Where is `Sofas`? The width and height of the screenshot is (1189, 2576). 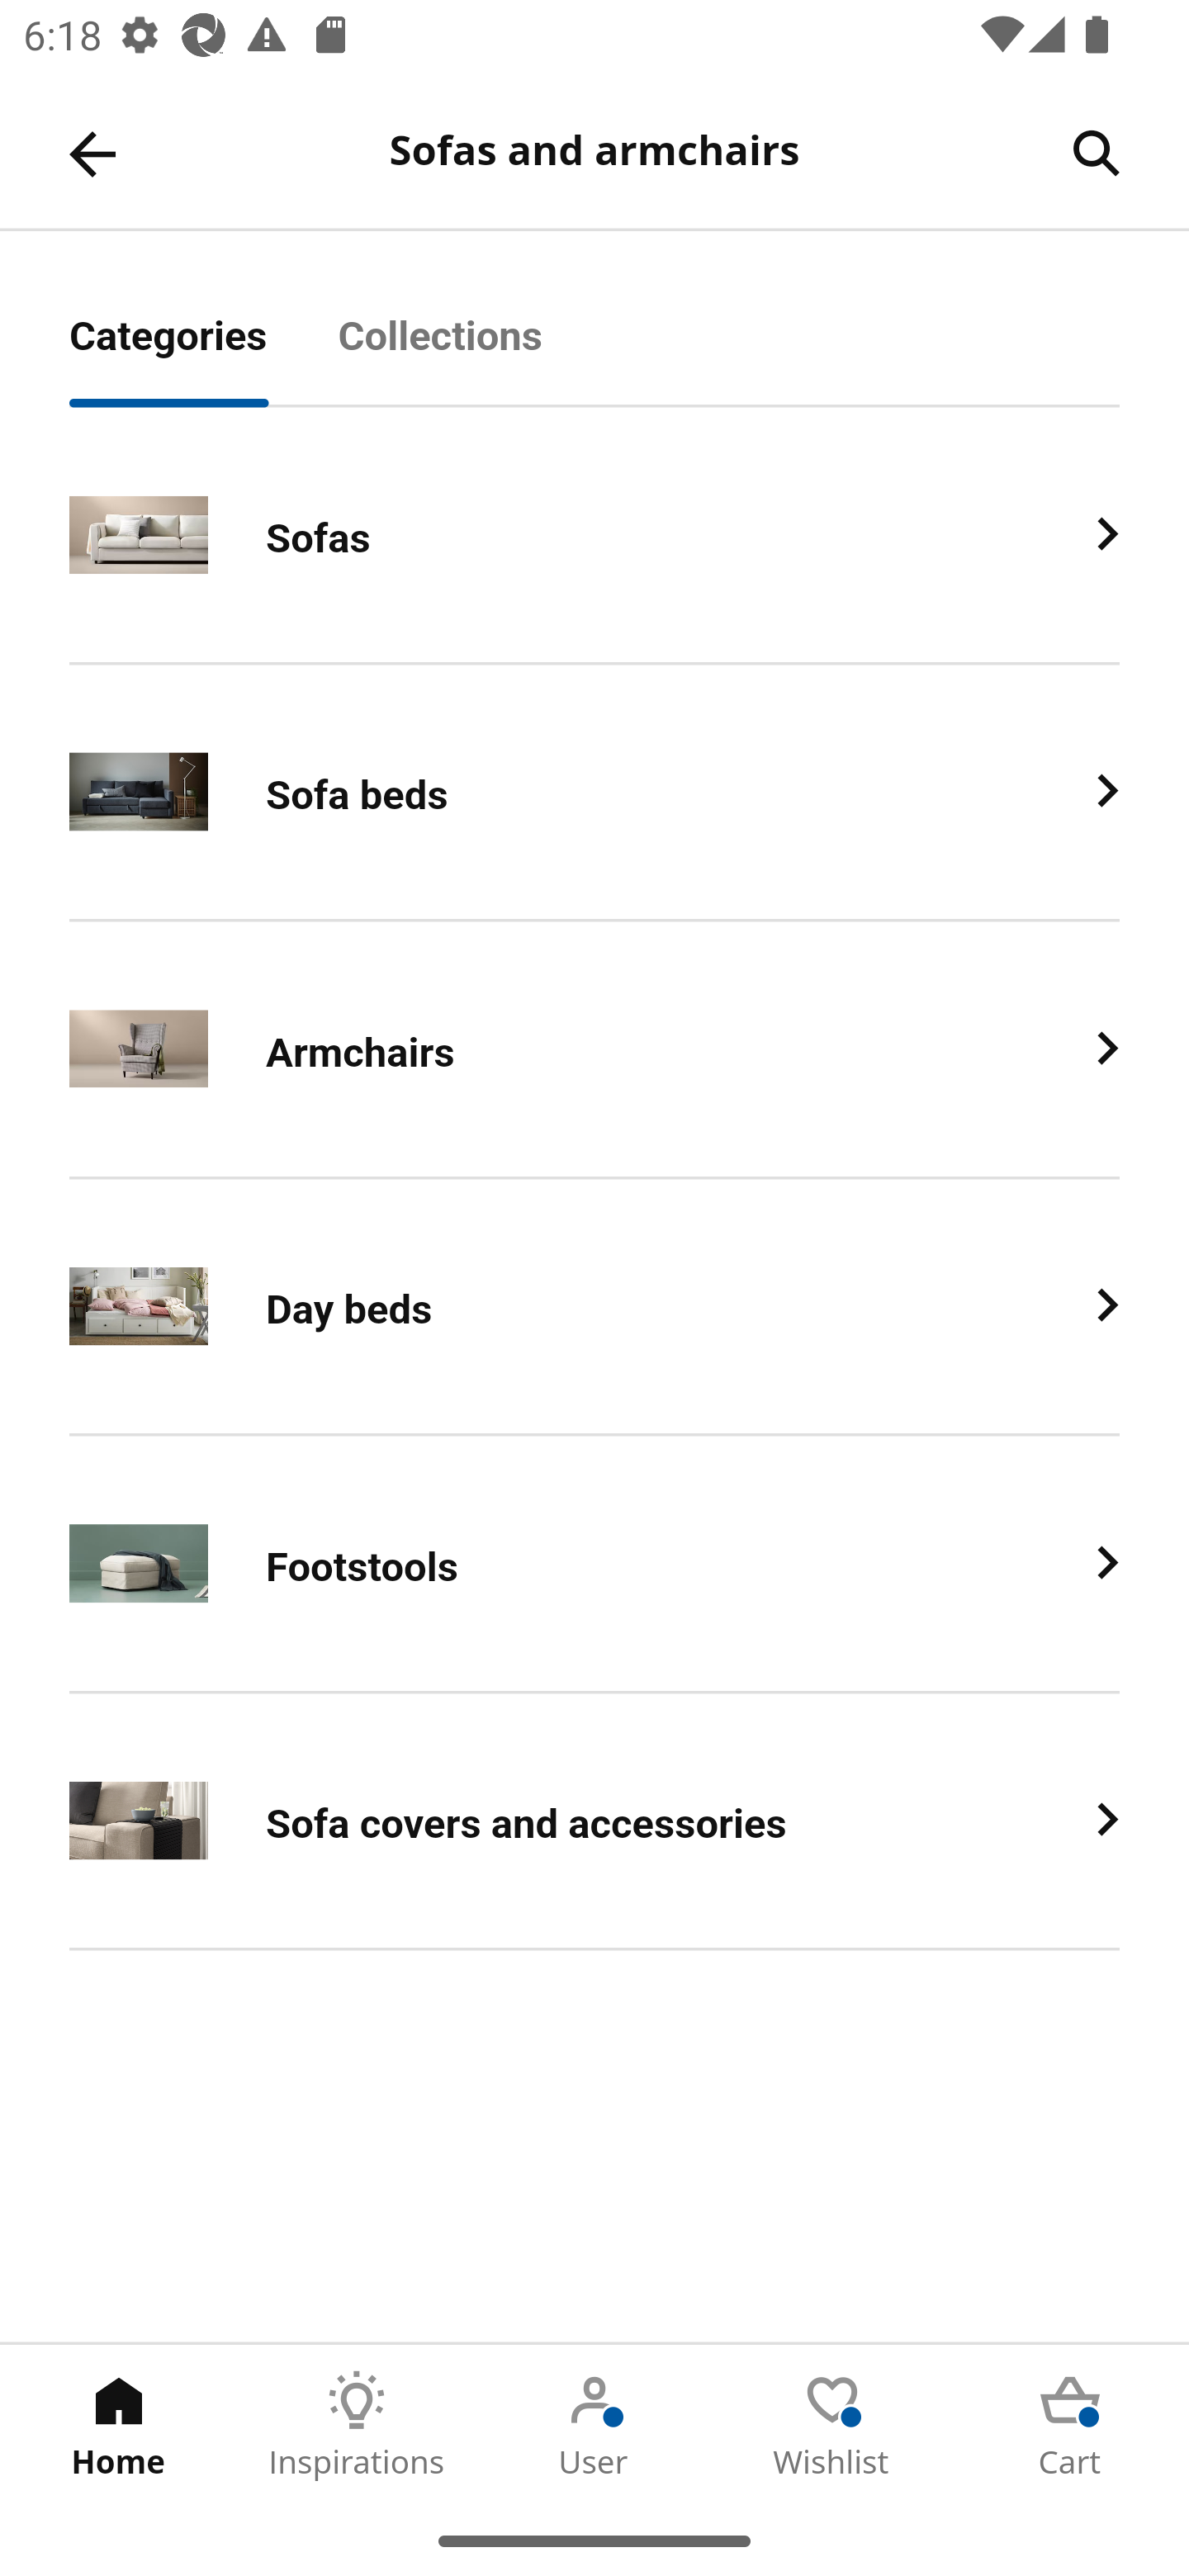
Sofas is located at coordinates (594, 535).